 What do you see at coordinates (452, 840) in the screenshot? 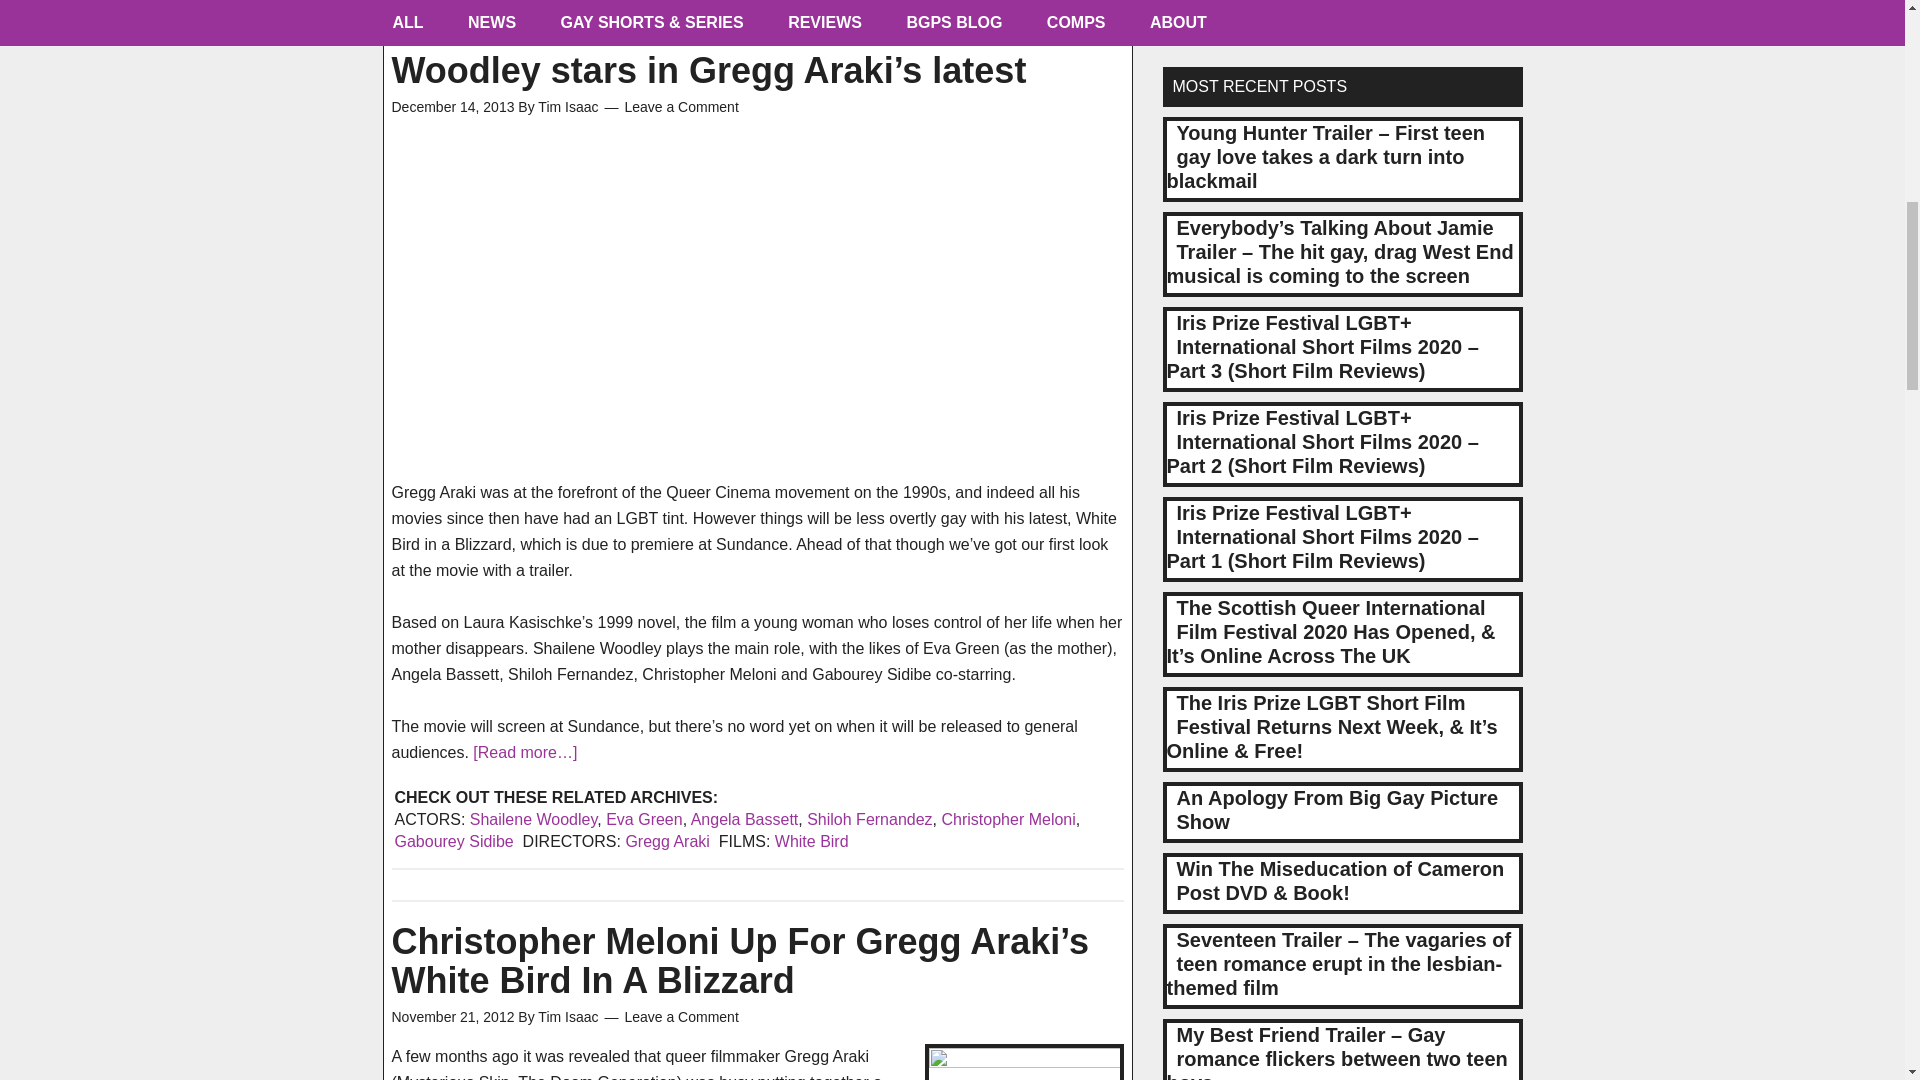
I see `Gabourey Sidibe` at bounding box center [452, 840].